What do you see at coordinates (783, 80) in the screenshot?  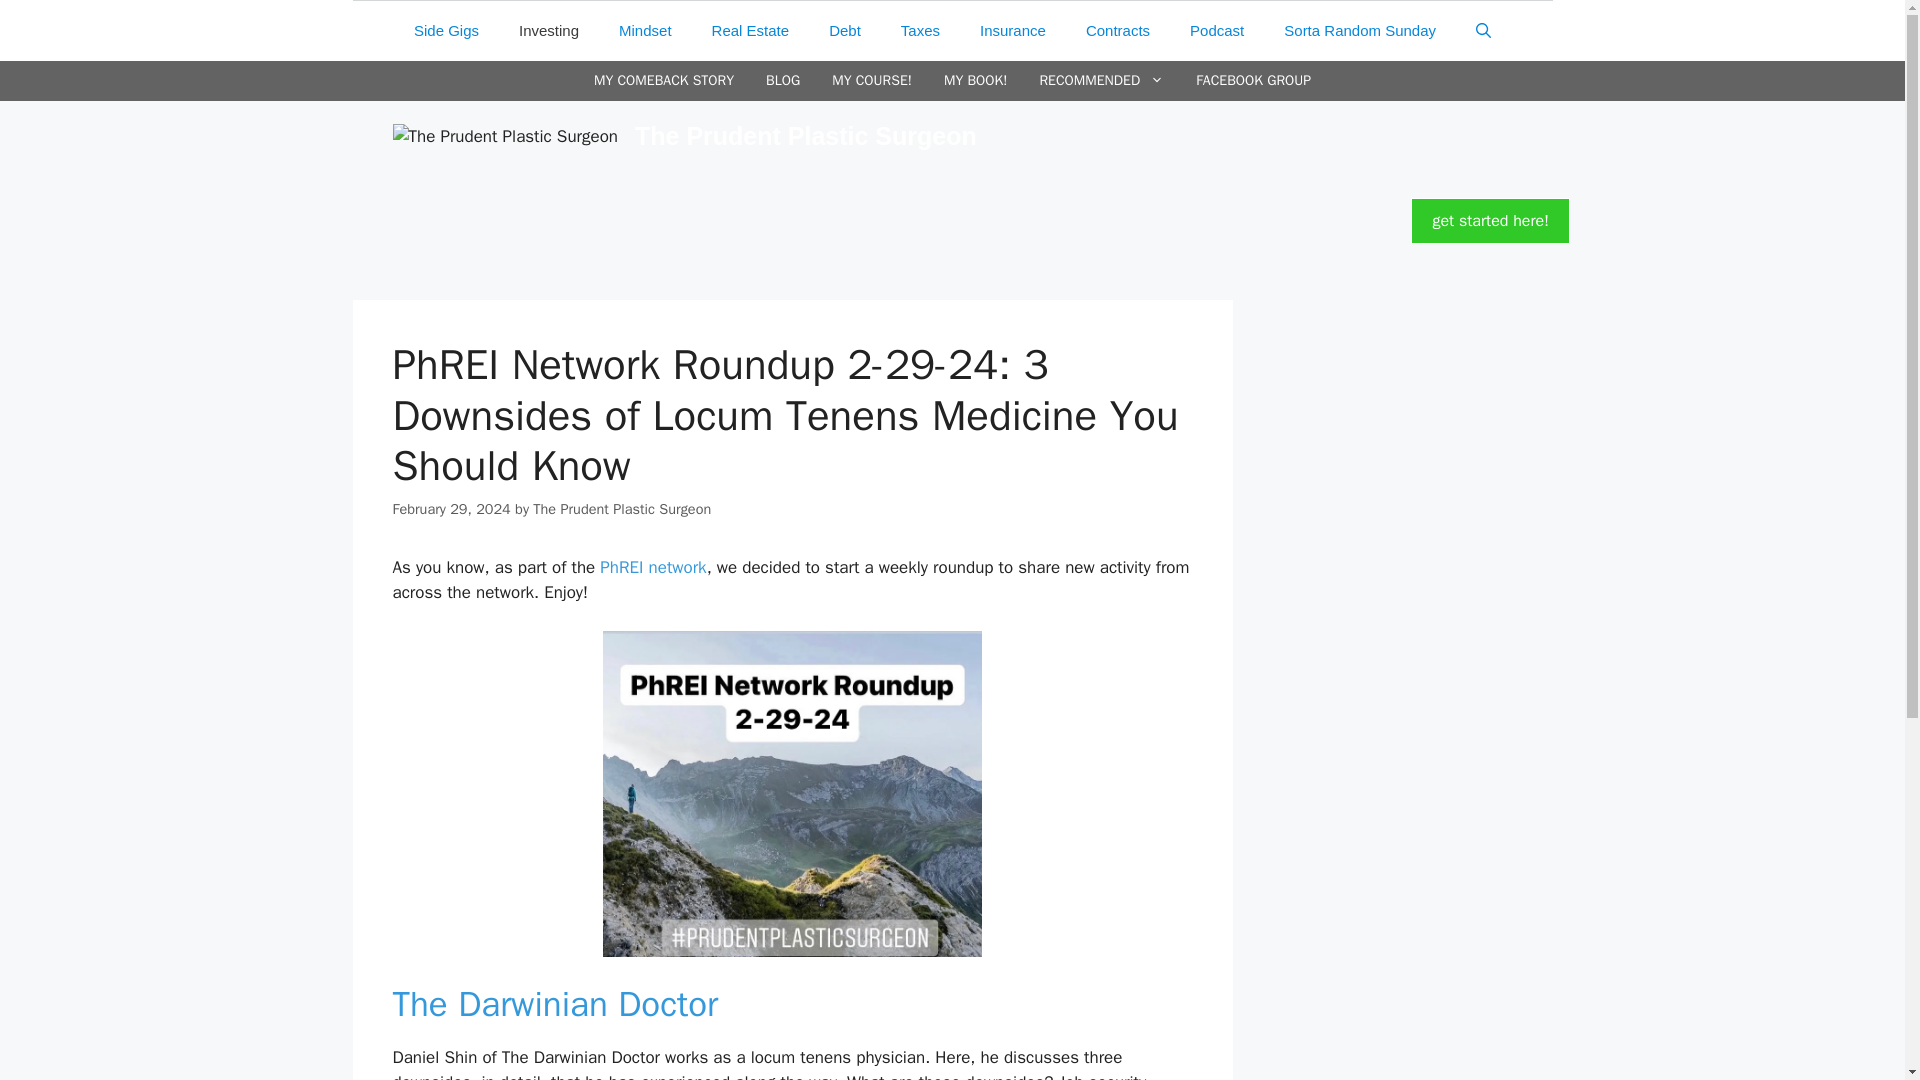 I see `BLOG` at bounding box center [783, 80].